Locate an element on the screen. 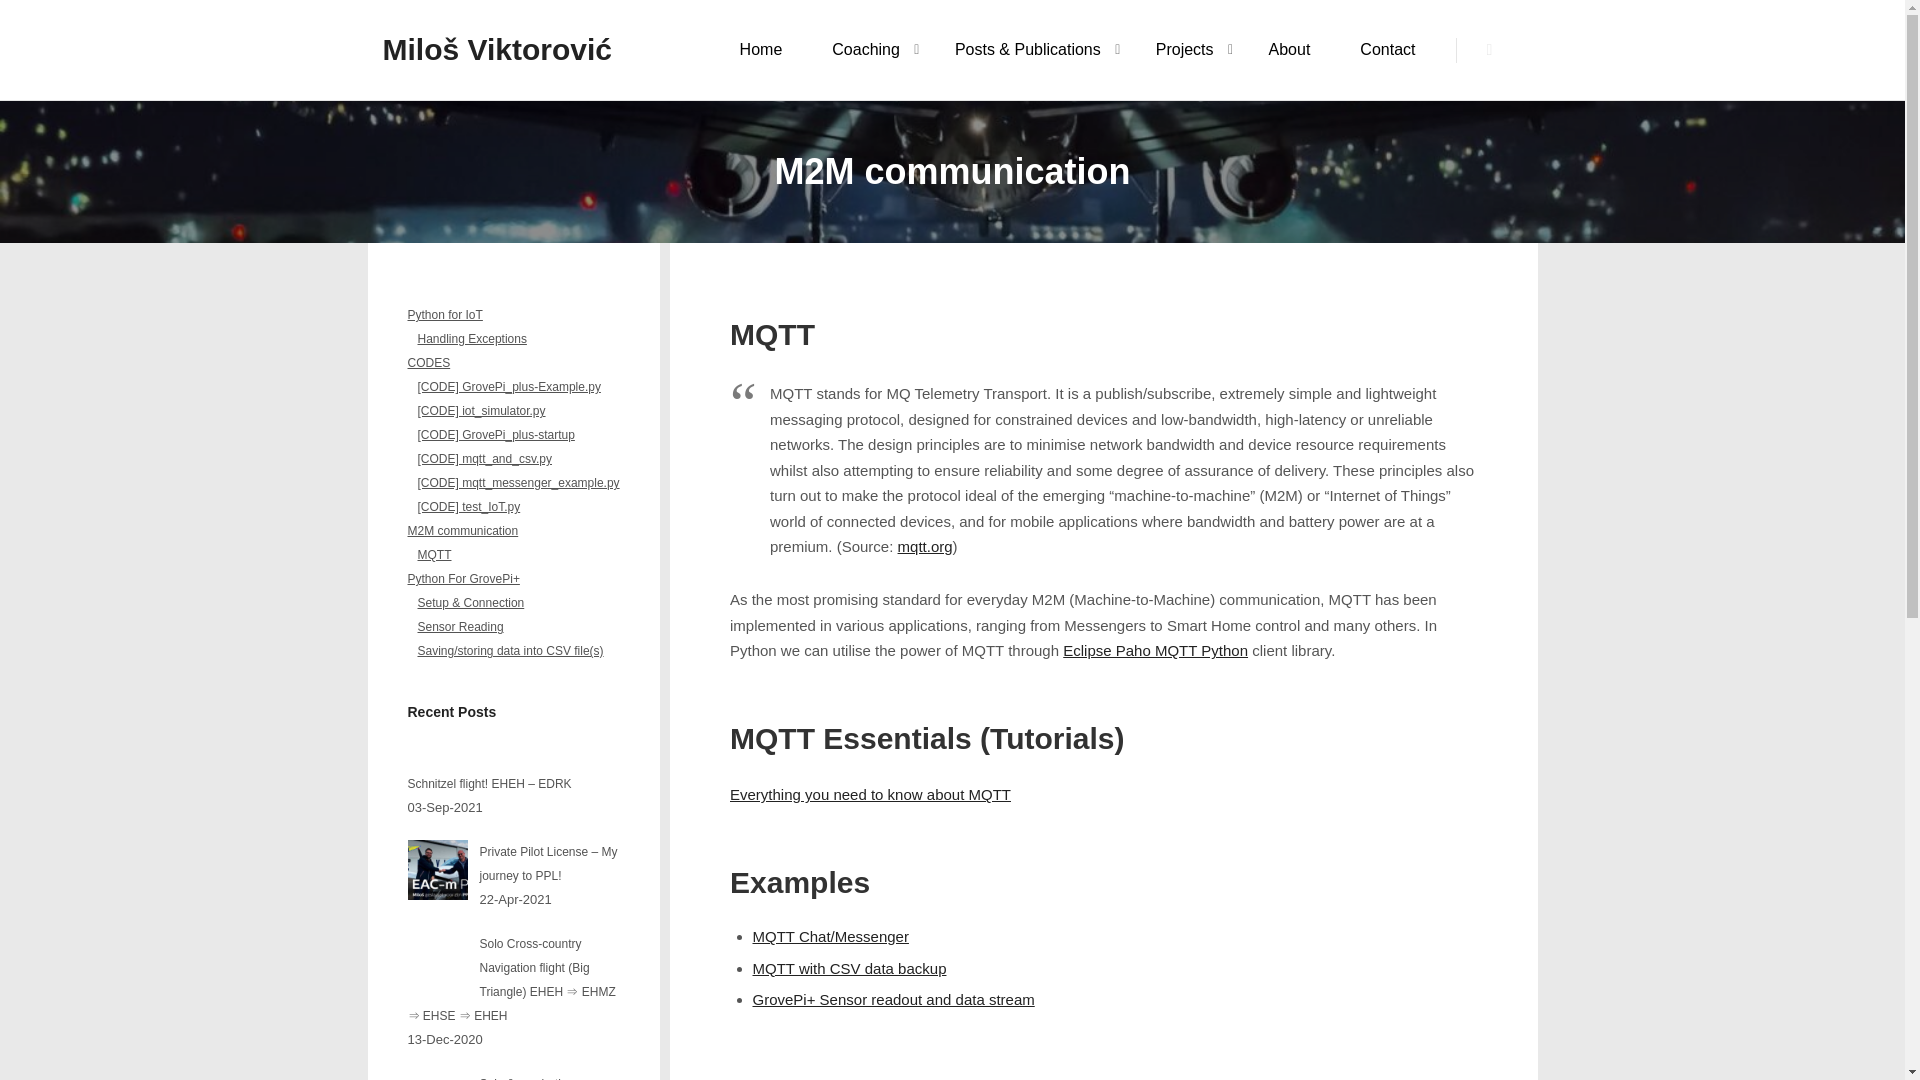  Coaching is located at coordinates (855, 50).